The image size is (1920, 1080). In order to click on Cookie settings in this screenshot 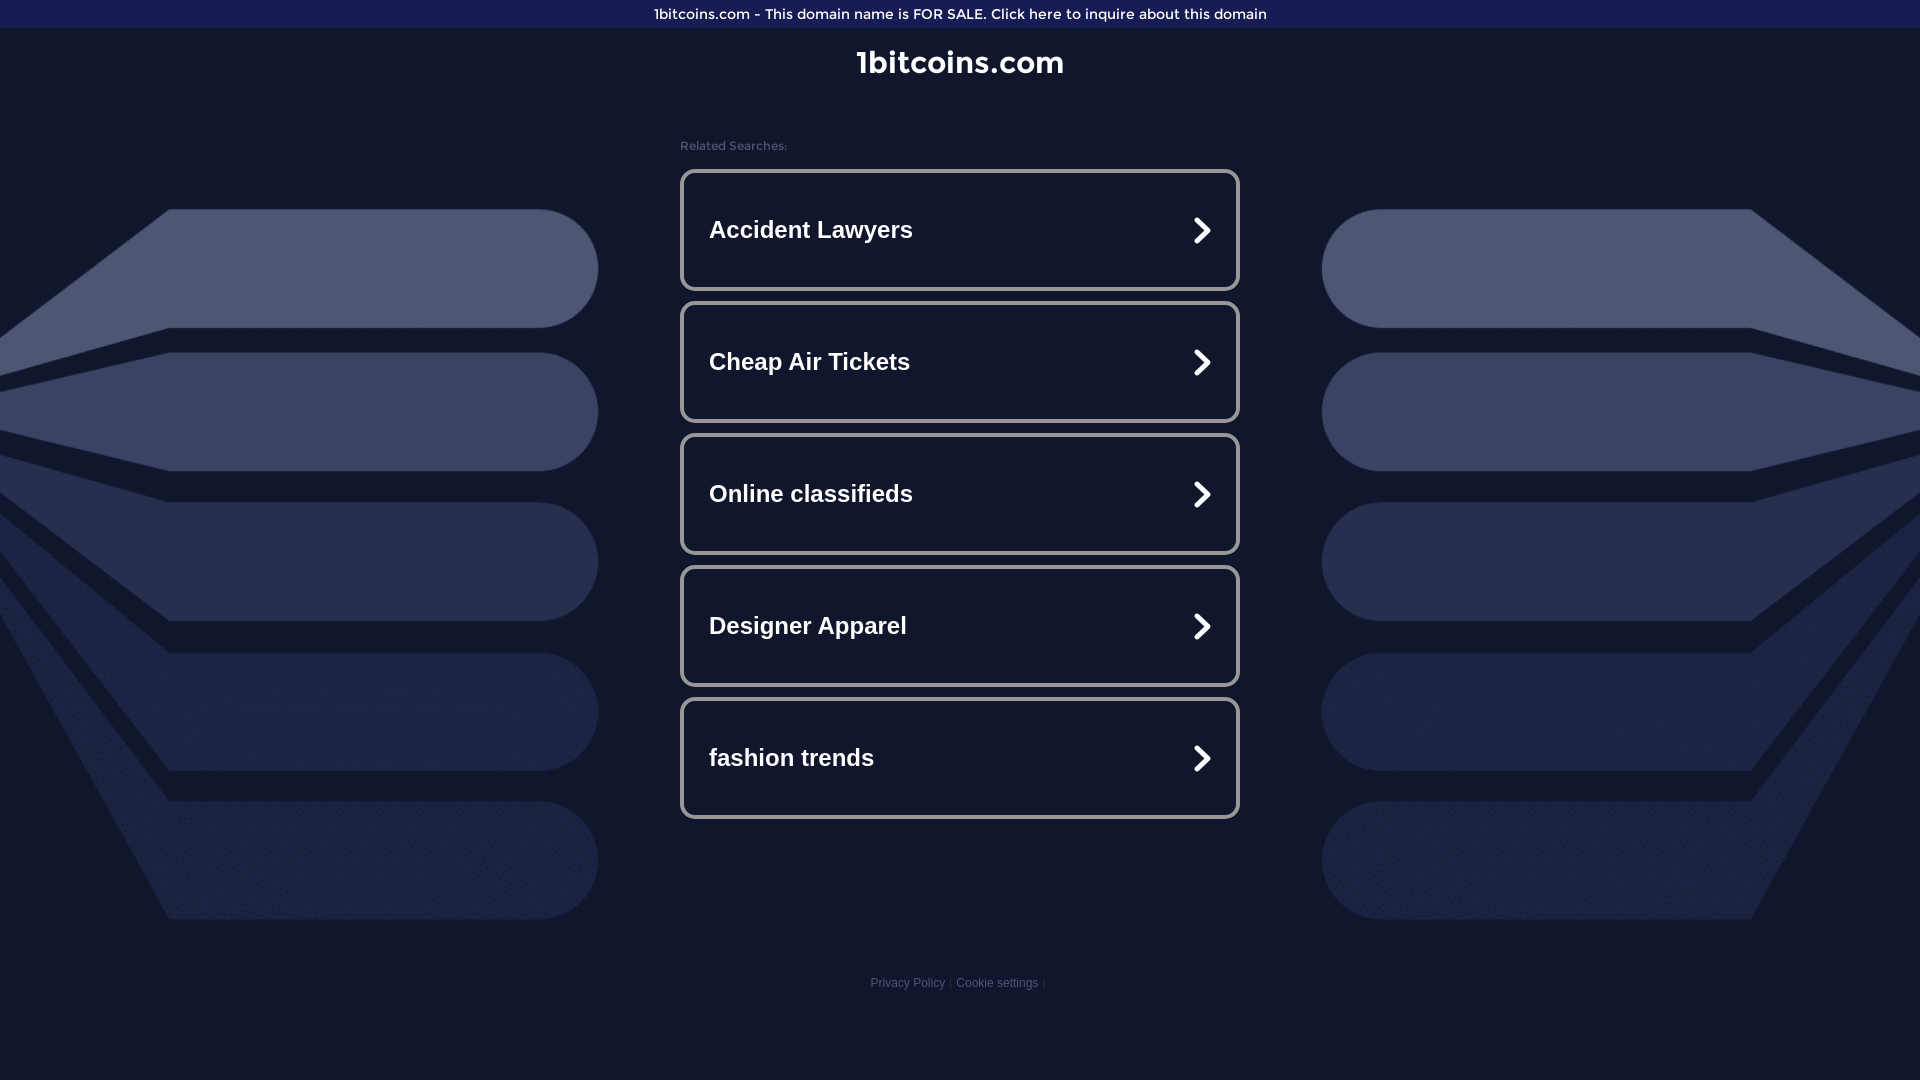, I will do `click(997, 983)`.